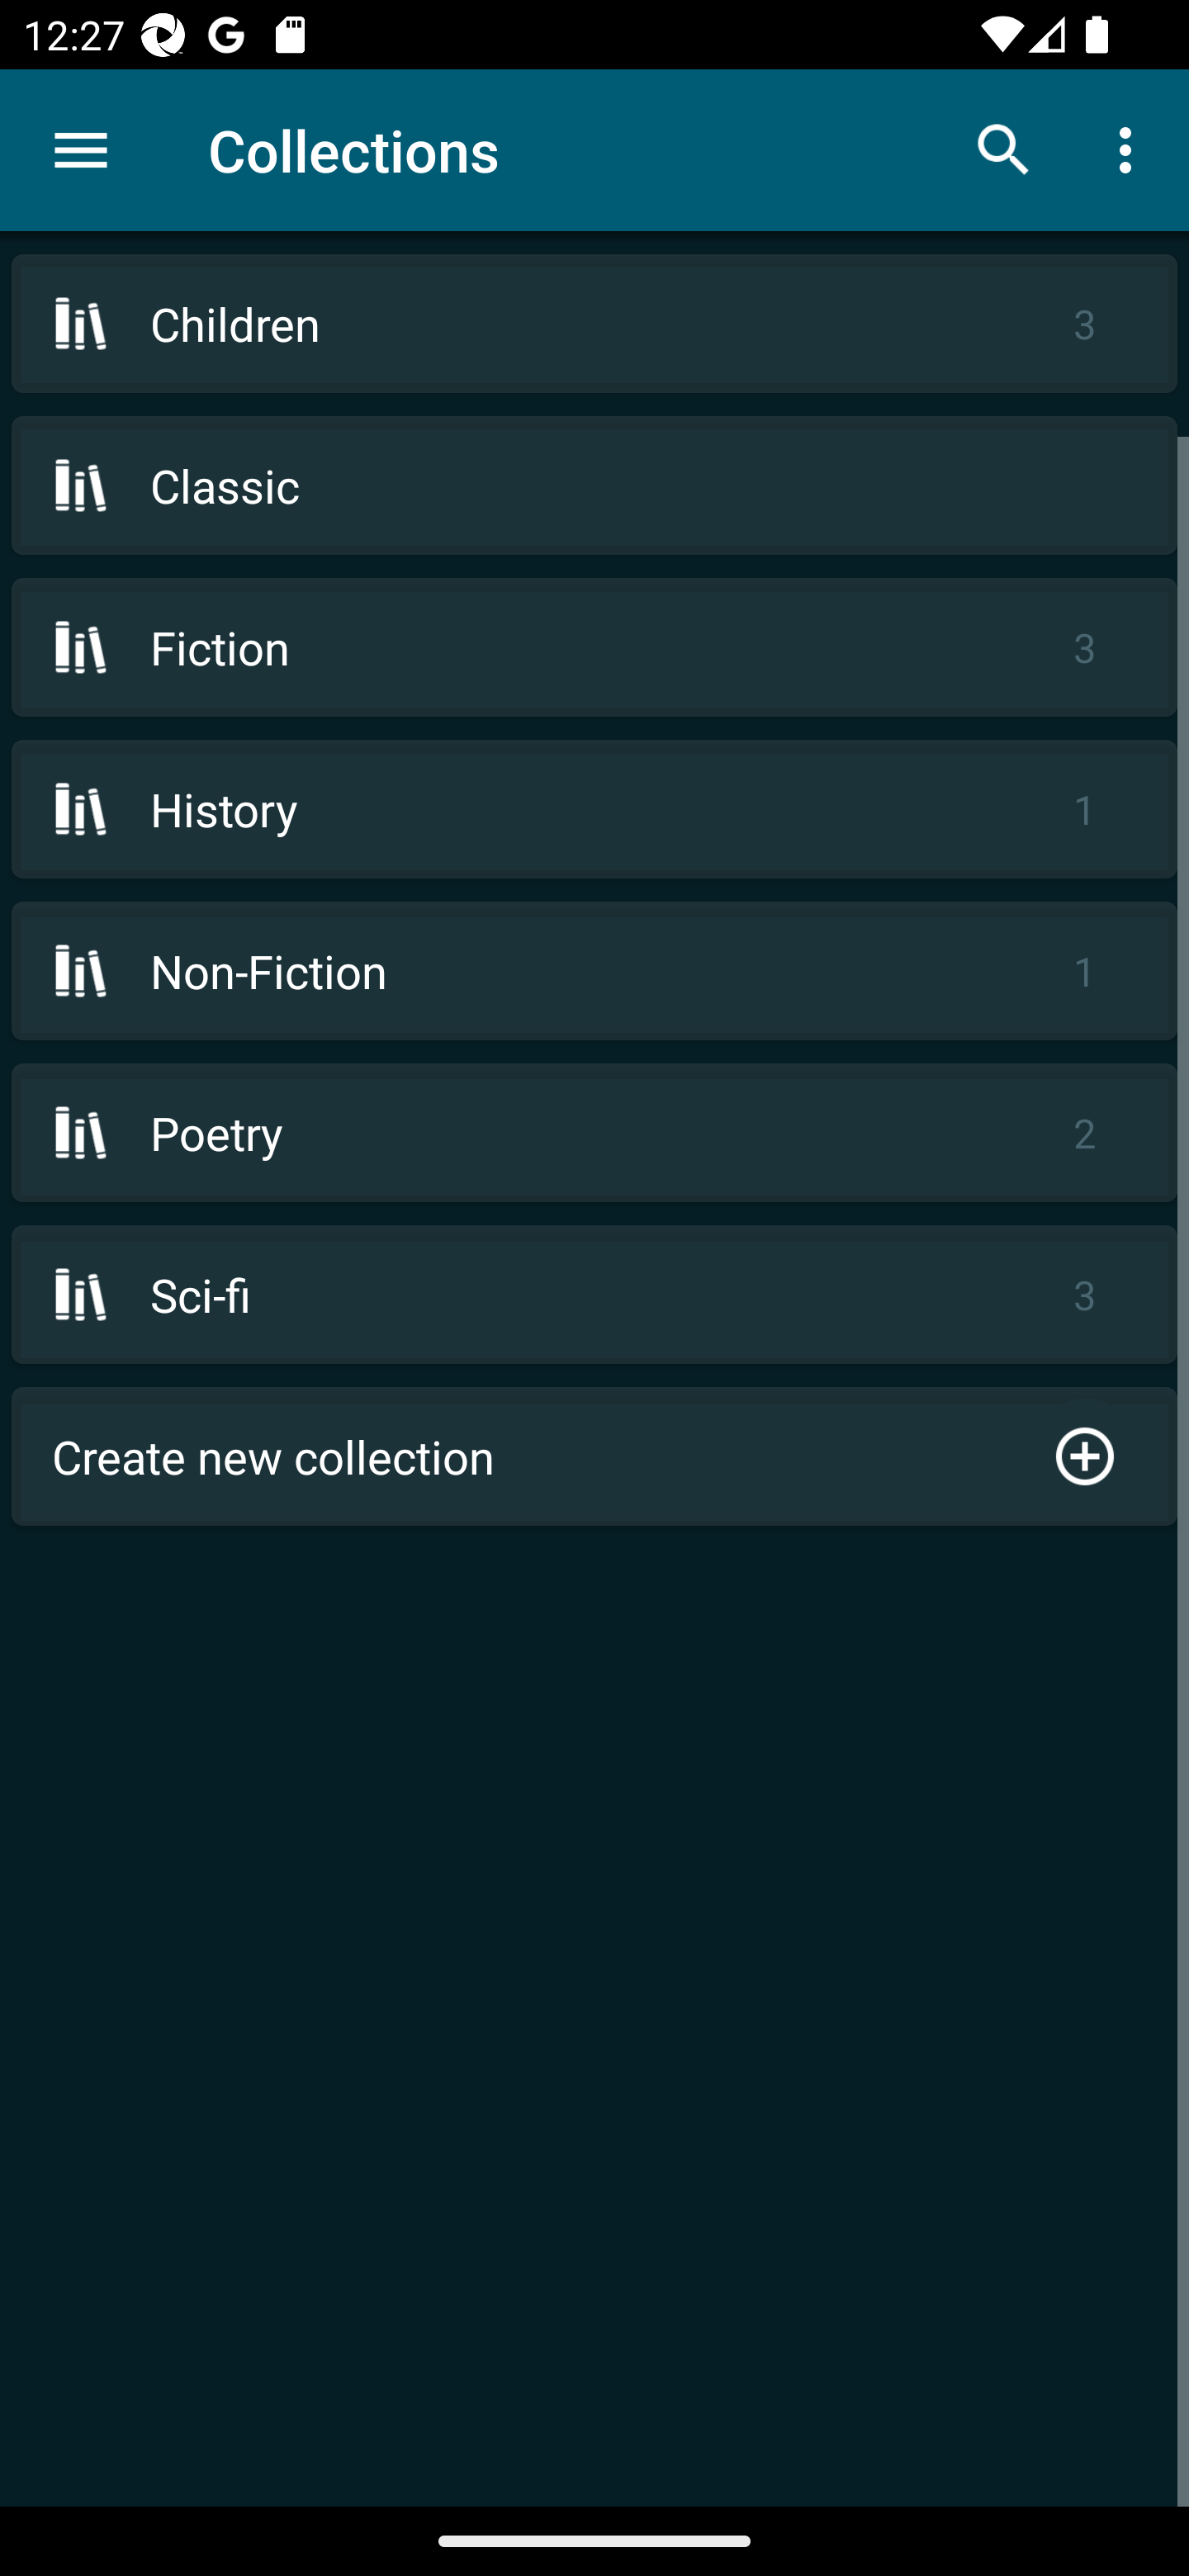 The height and width of the screenshot is (2576, 1189). Describe the element at coordinates (594, 808) in the screenshot. I see `History 1` at that location.